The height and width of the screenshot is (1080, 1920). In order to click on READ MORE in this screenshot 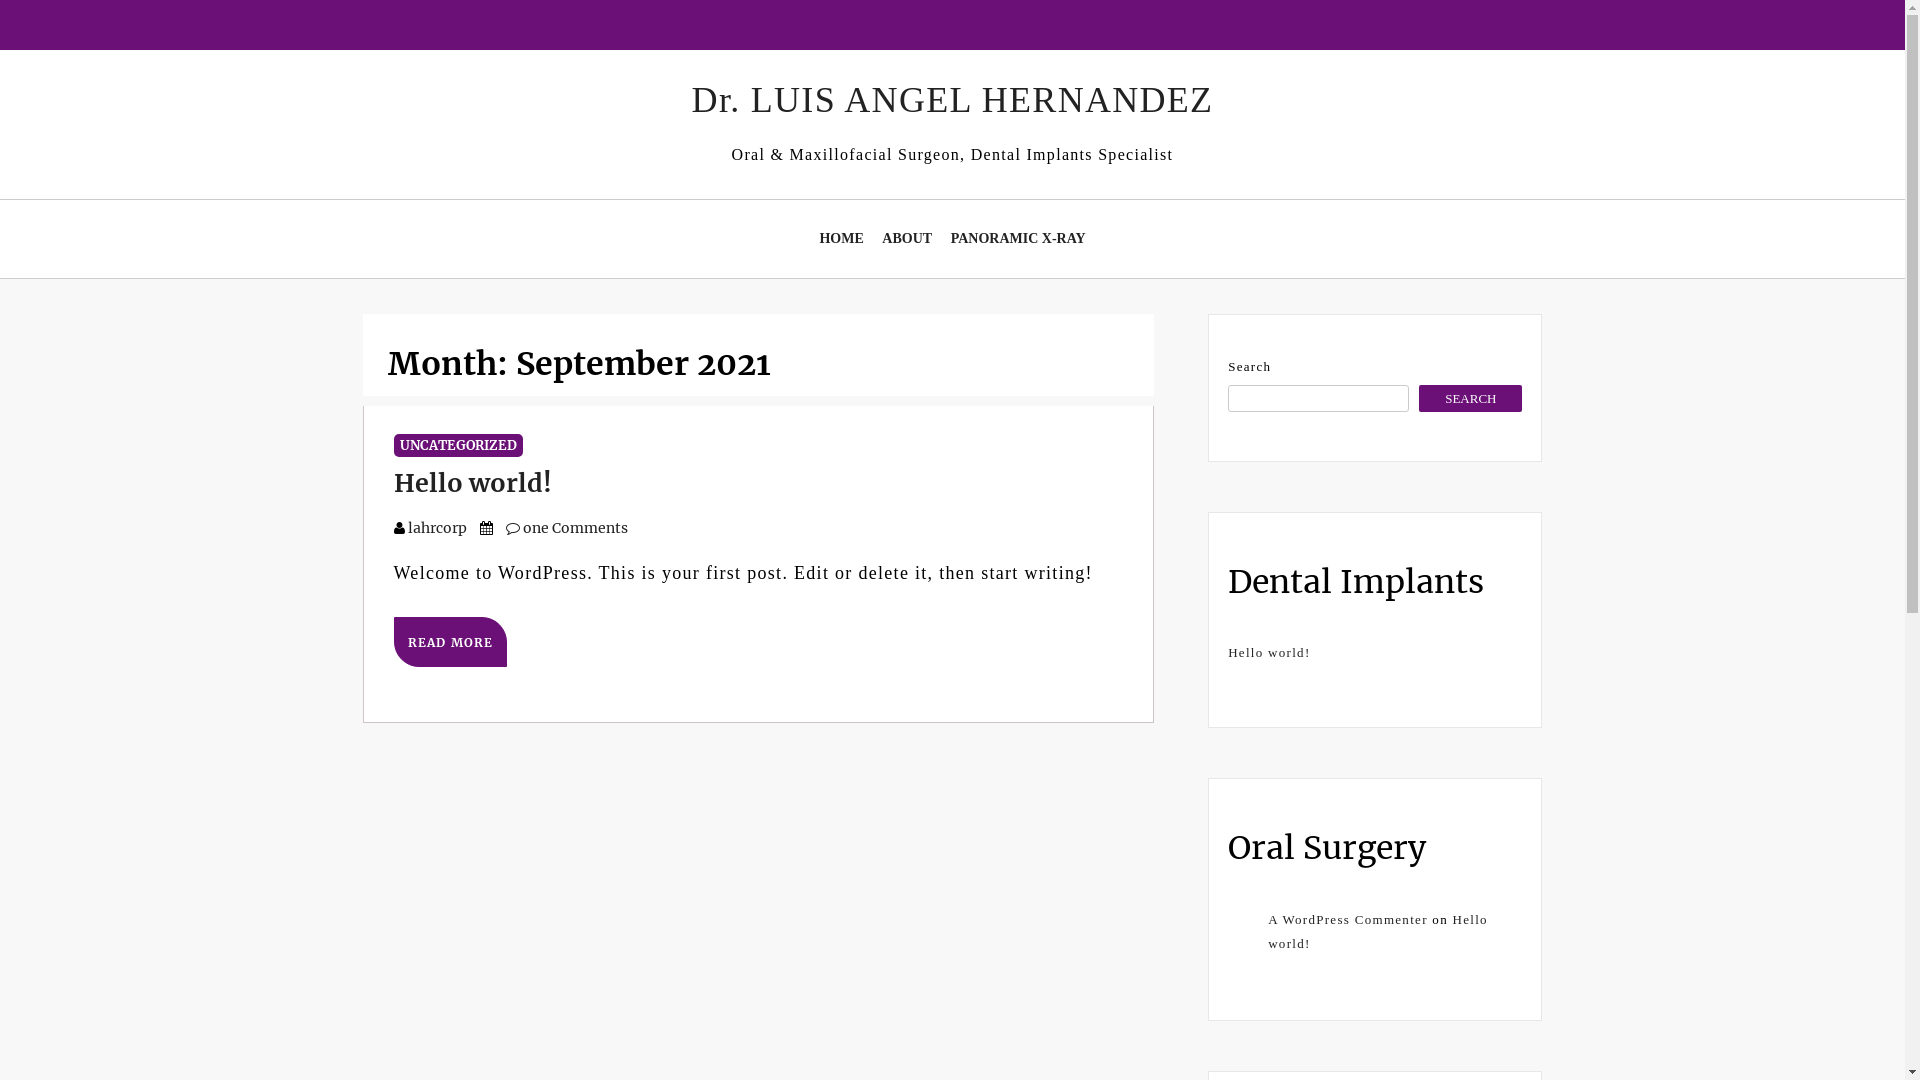, I will do `click(451, 642)`.